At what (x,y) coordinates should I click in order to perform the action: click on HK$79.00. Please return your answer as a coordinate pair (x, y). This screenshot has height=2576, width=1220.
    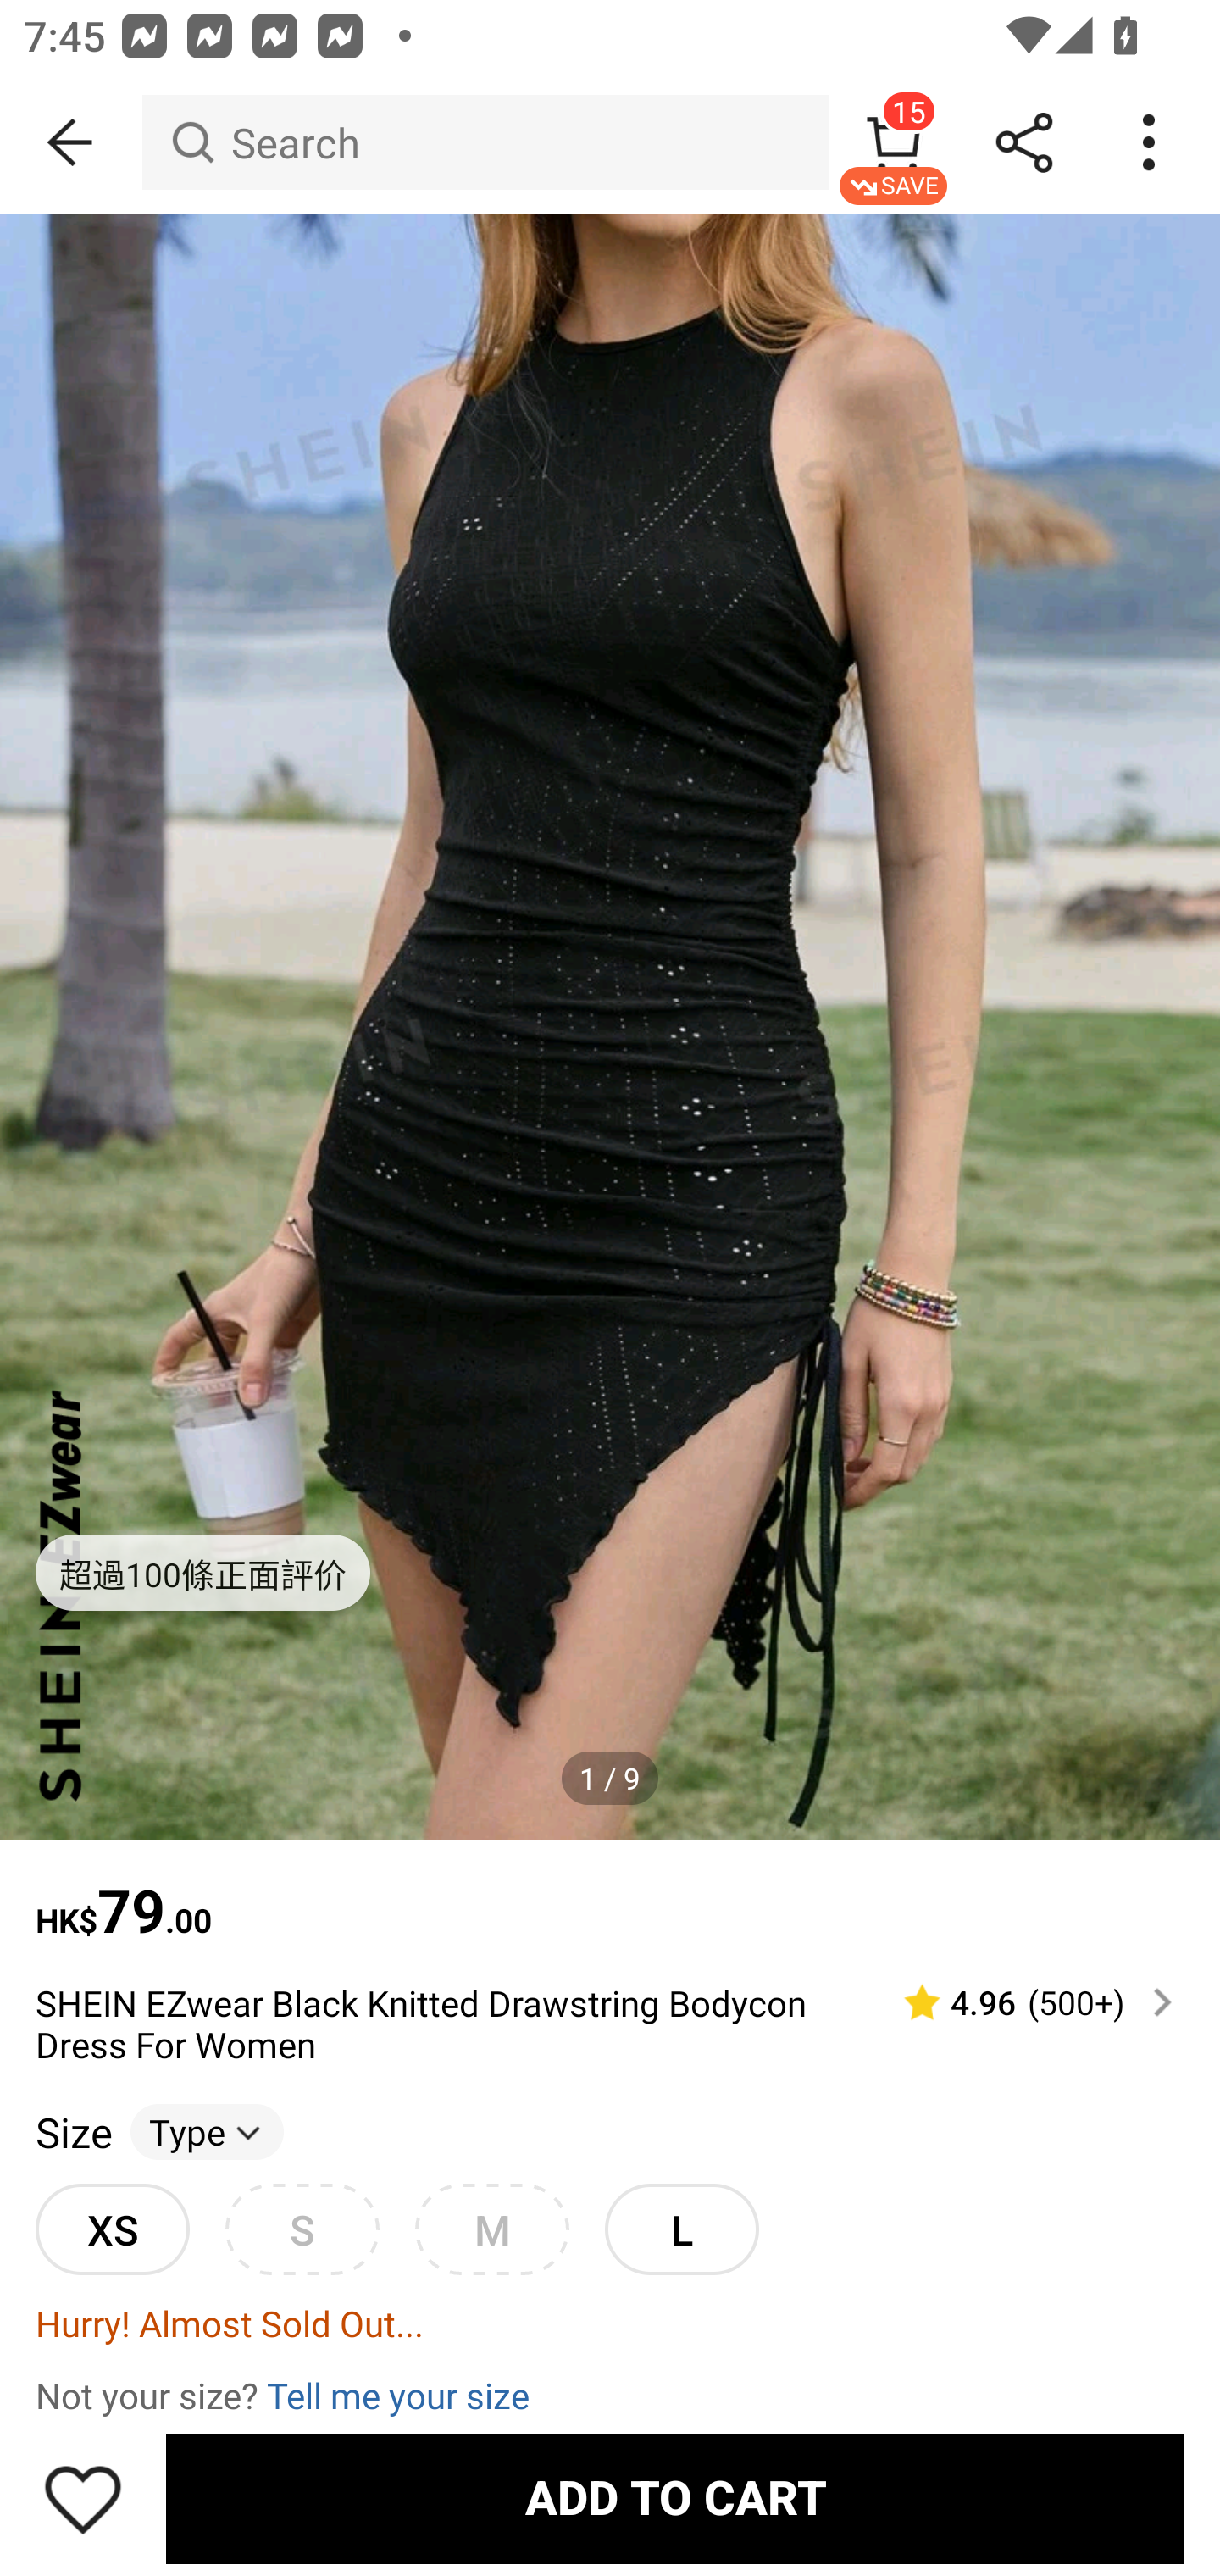
    Looking at the image, I should click on (610, 1895).